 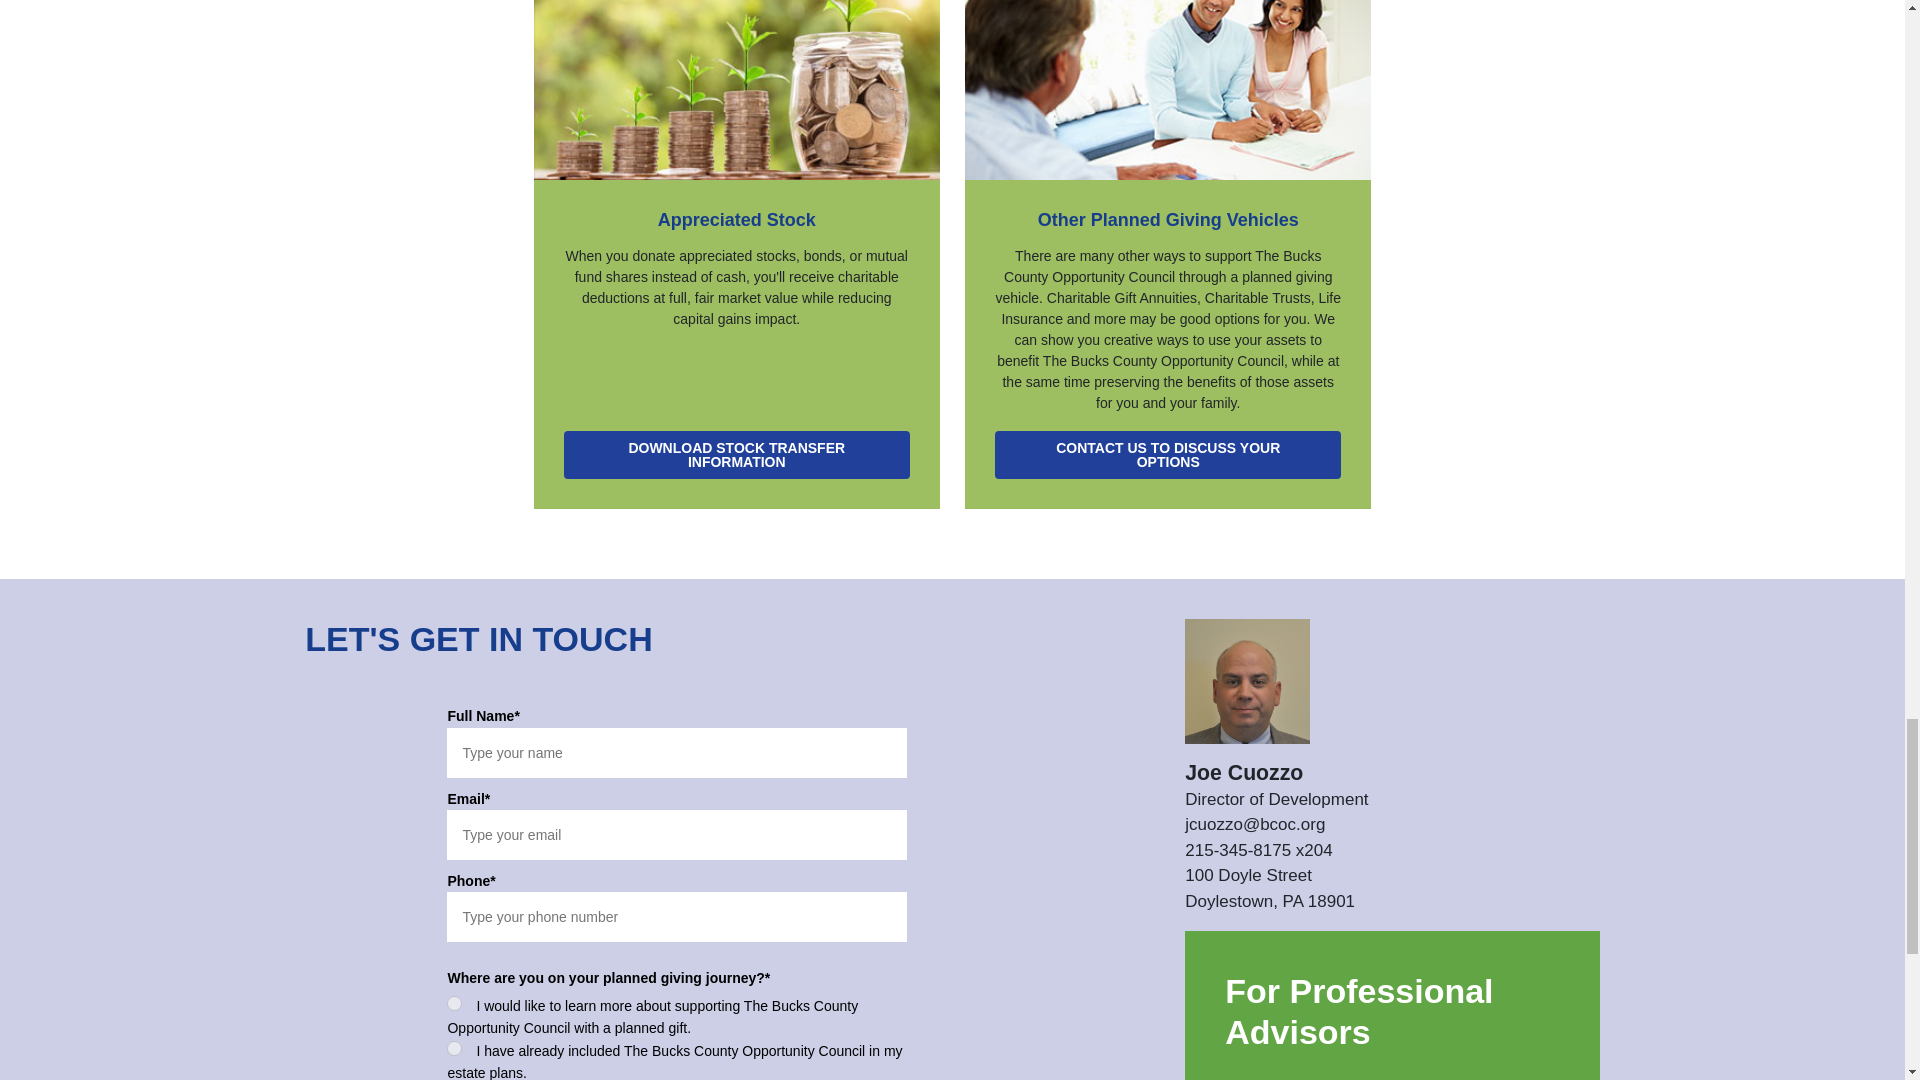 I want to click on DOWNLOAD STOCK TRANSFER INFORMATION, so click(x=737, y=454).